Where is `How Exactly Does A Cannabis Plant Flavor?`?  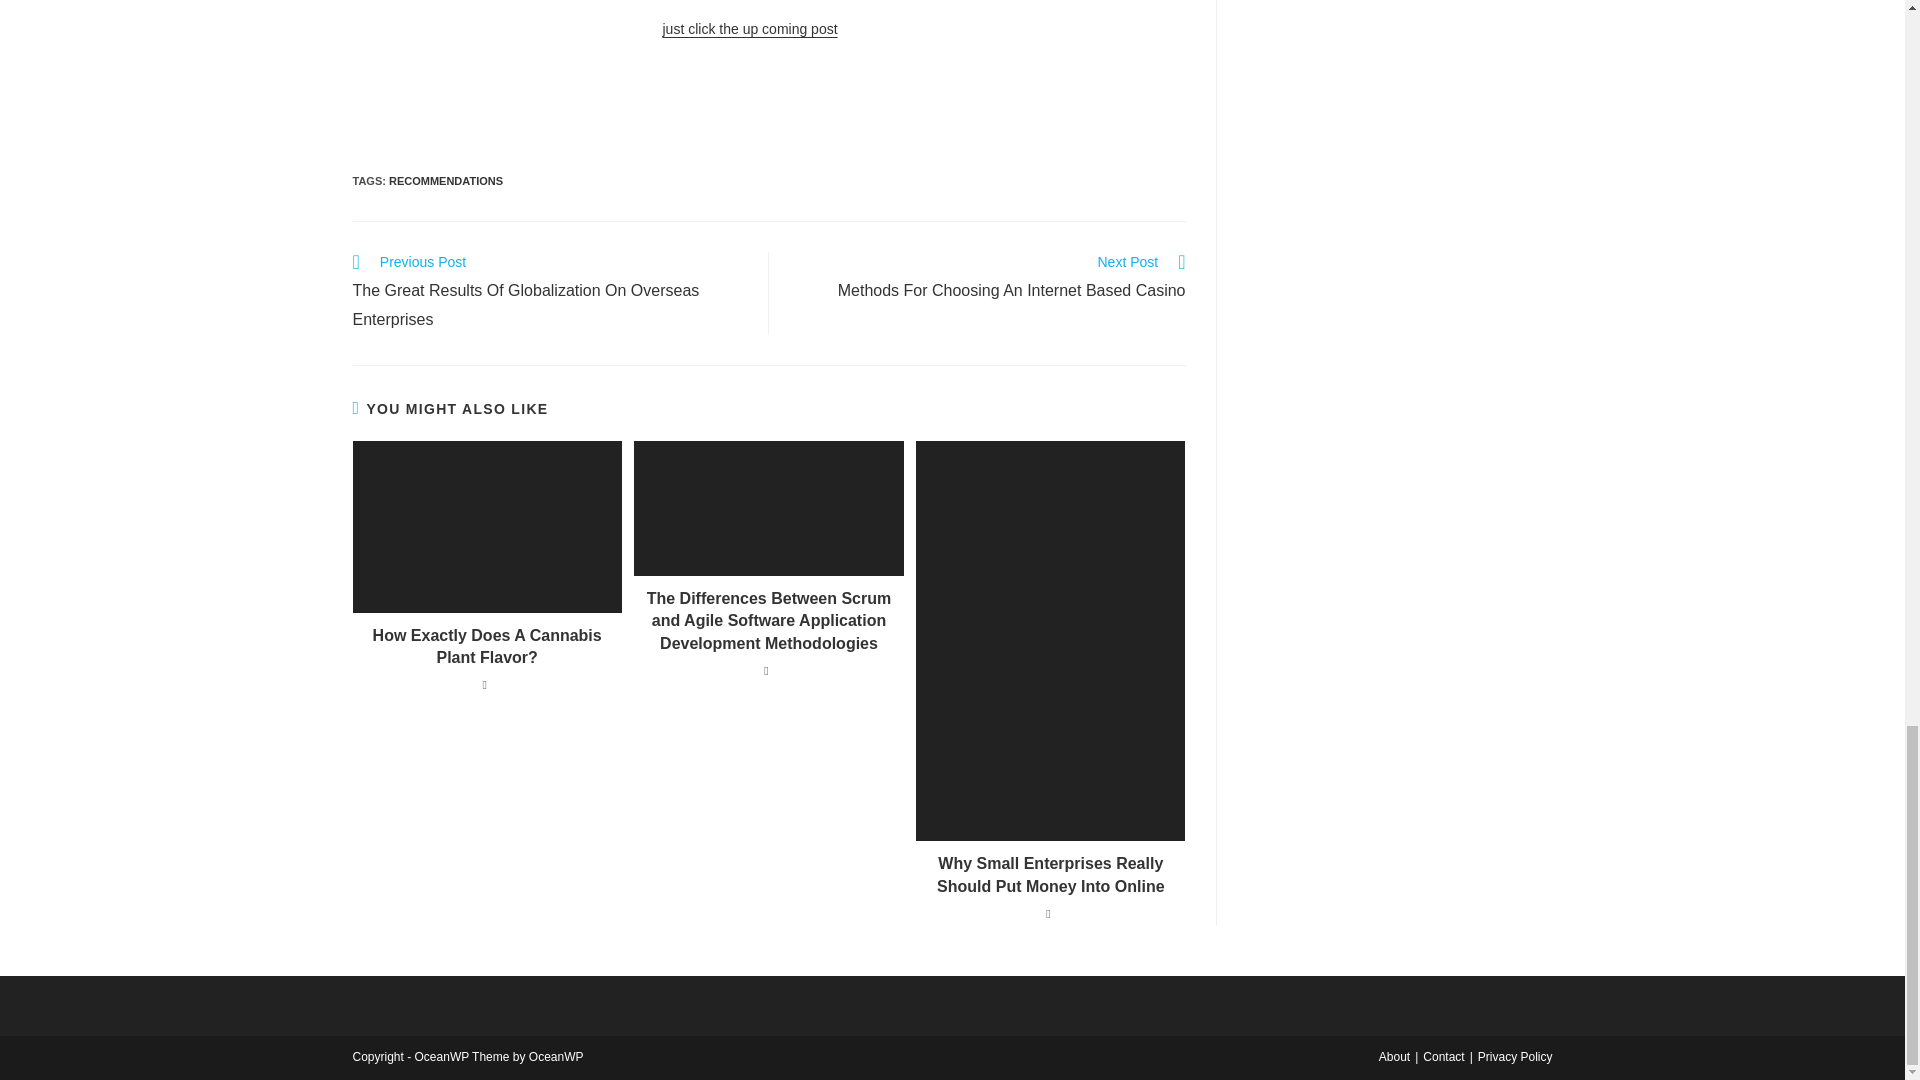
How Exactly Does A Cannabis Plant Flavor? is located at coordinates (486, 647).